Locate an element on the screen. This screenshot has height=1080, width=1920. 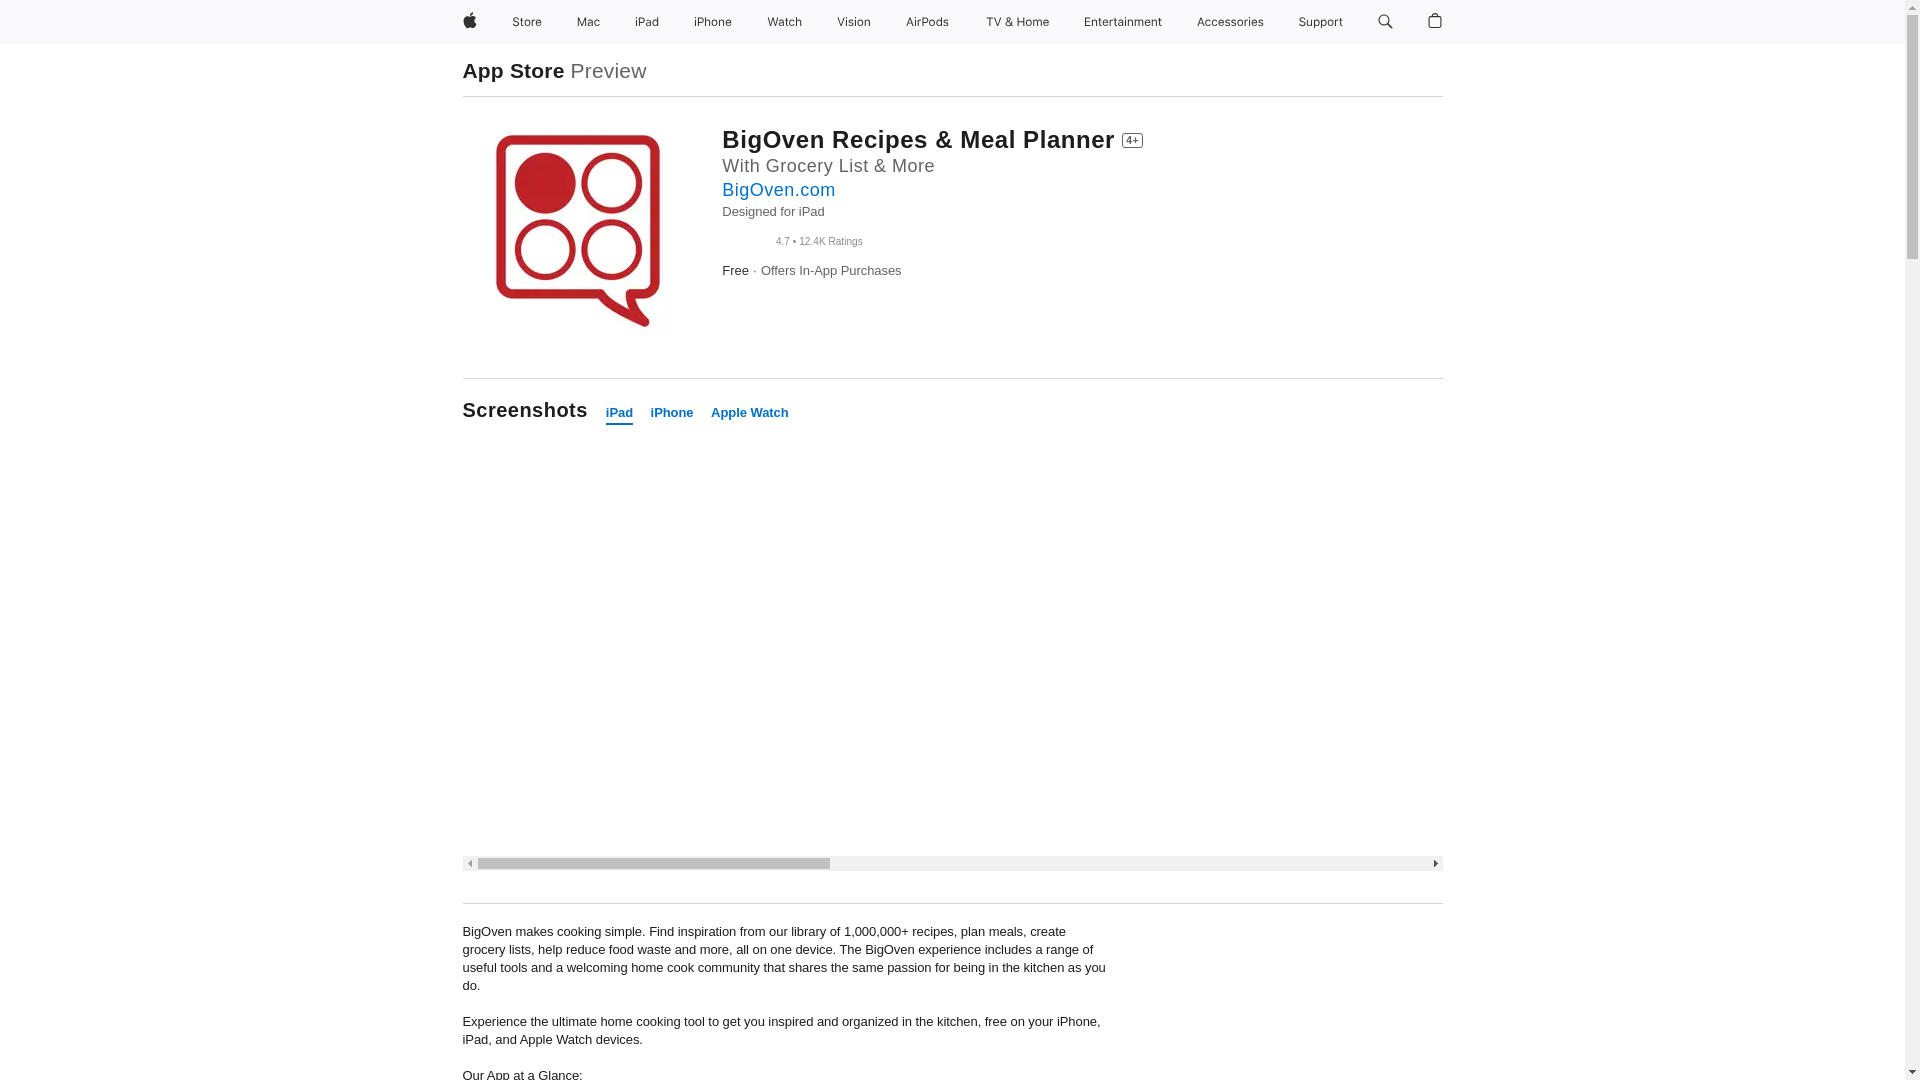
iPhone is located at coordinates (672, 413).